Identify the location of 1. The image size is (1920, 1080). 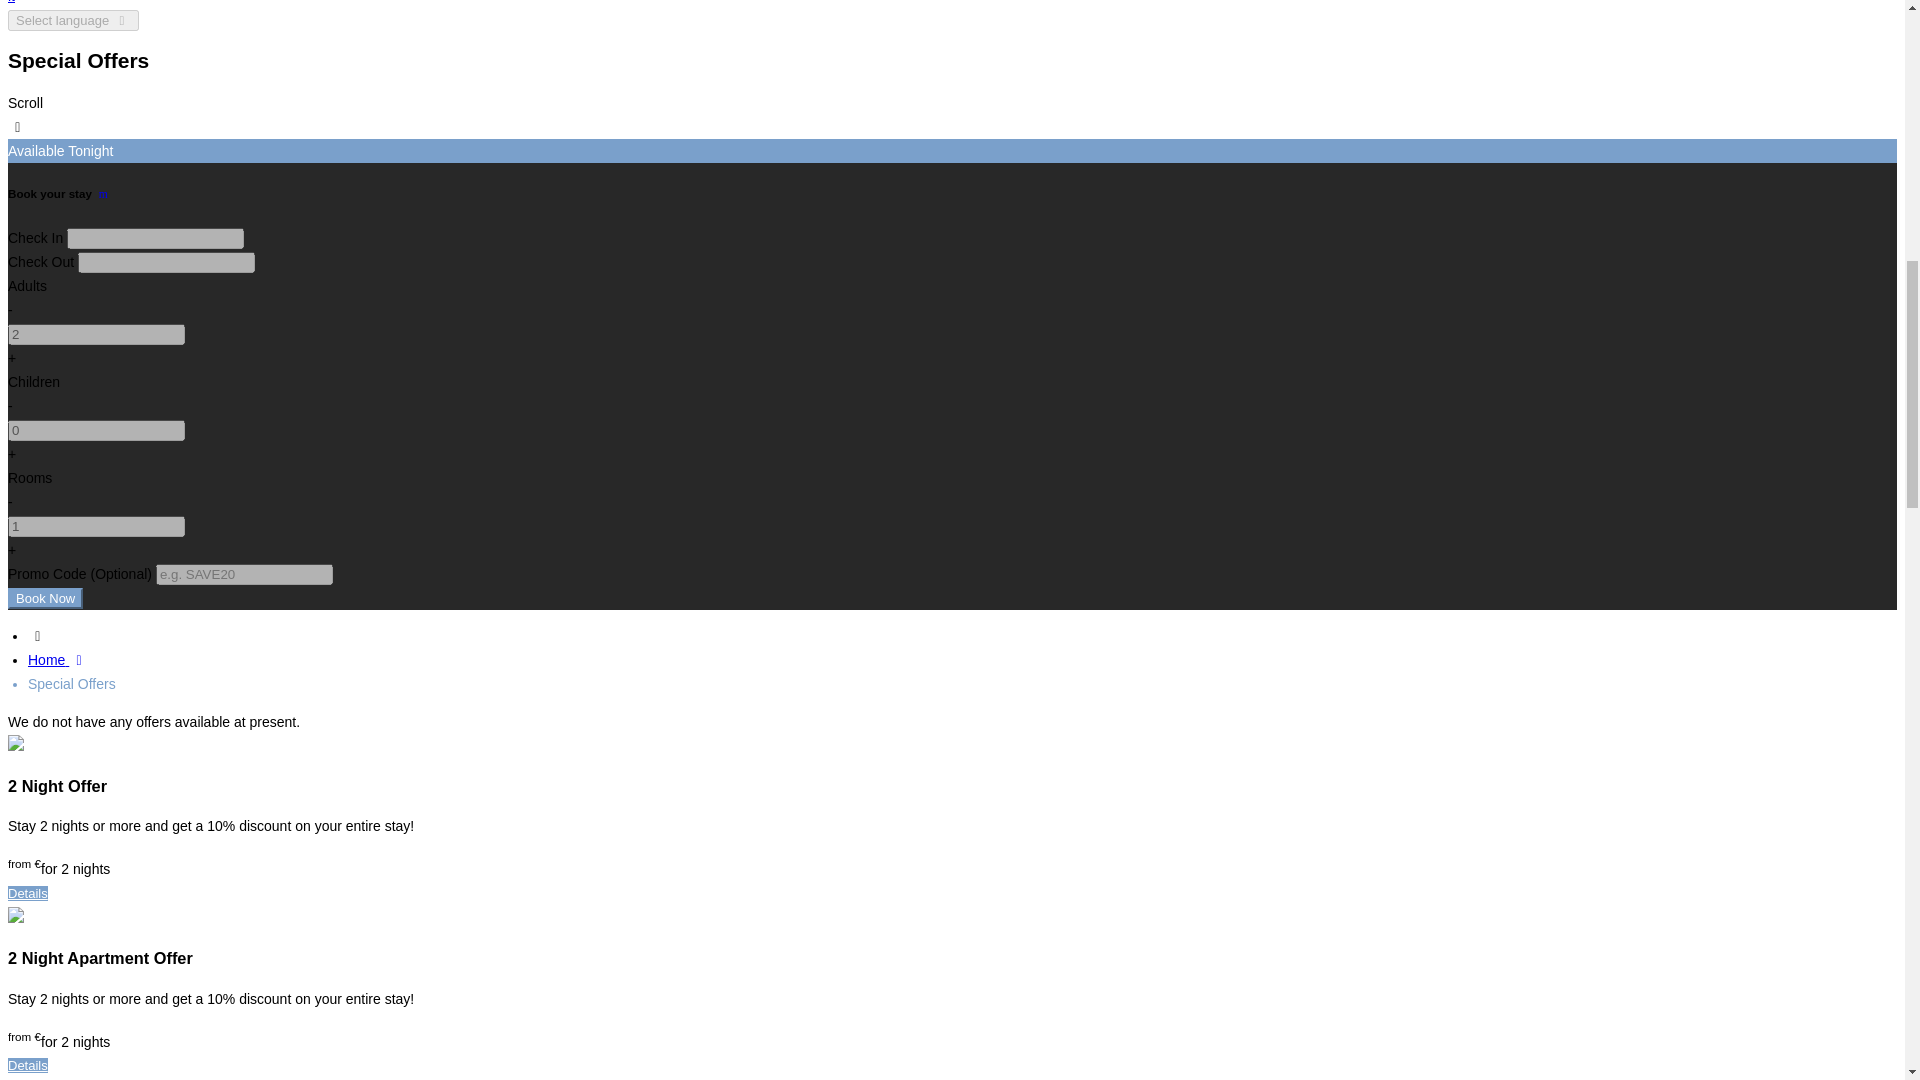
(96, 526).